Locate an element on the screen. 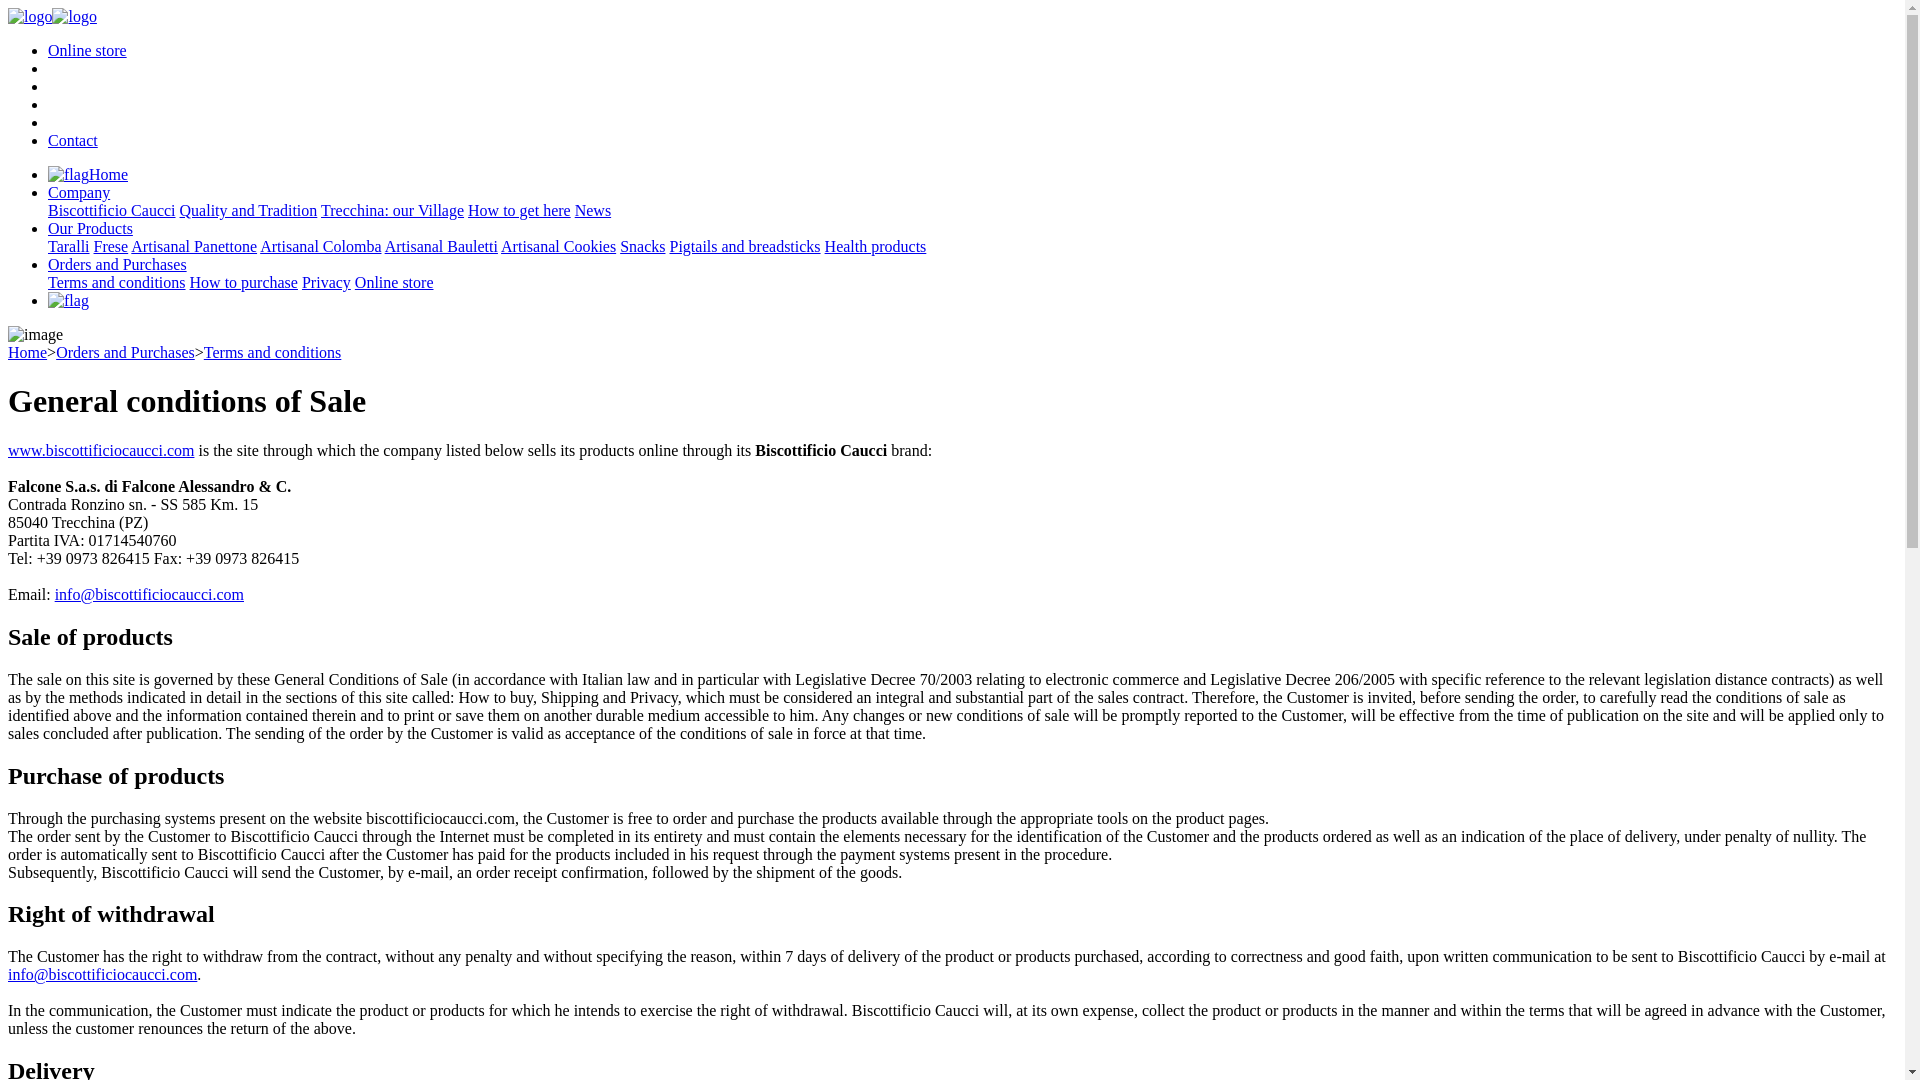 The height and width of the screenshot is (1080, 1920). Snacks is located at coordinates (642, 246).